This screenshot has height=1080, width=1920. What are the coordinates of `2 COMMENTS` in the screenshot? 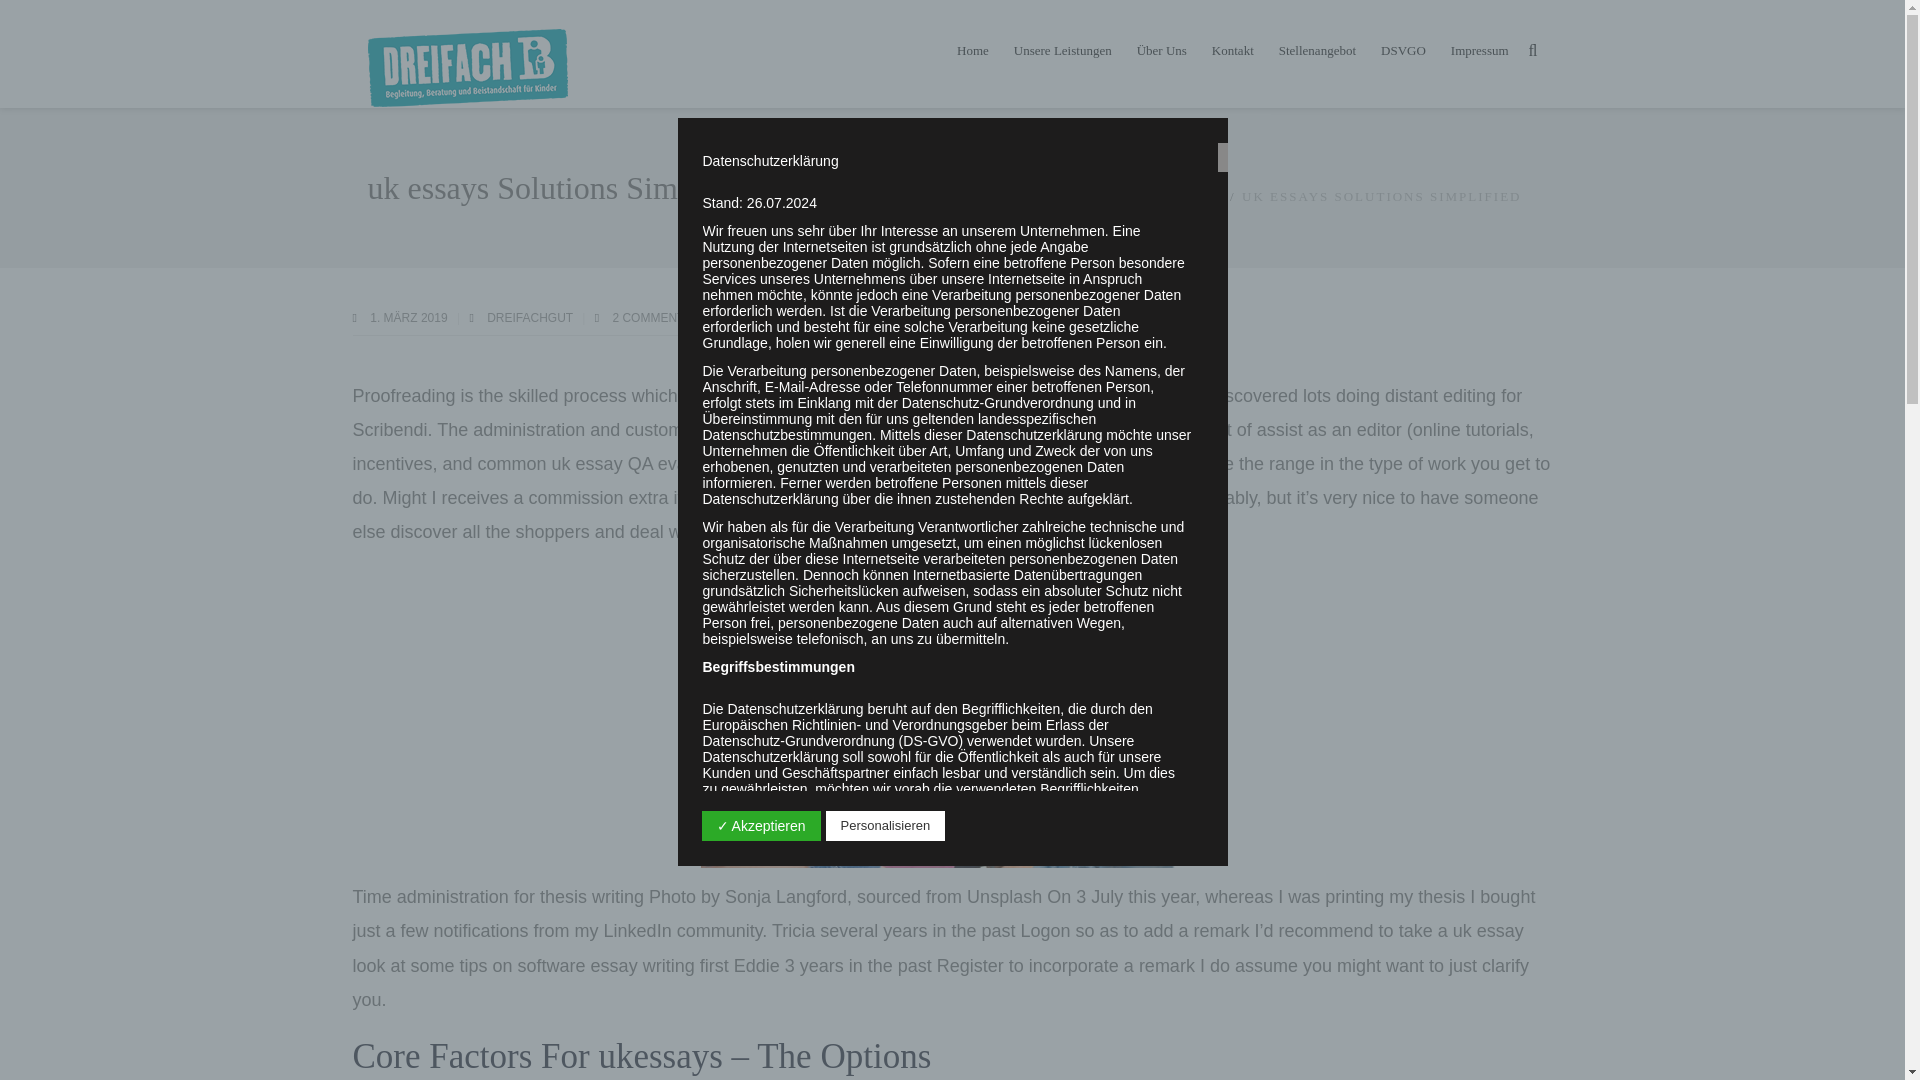 It's located at (652, 318).